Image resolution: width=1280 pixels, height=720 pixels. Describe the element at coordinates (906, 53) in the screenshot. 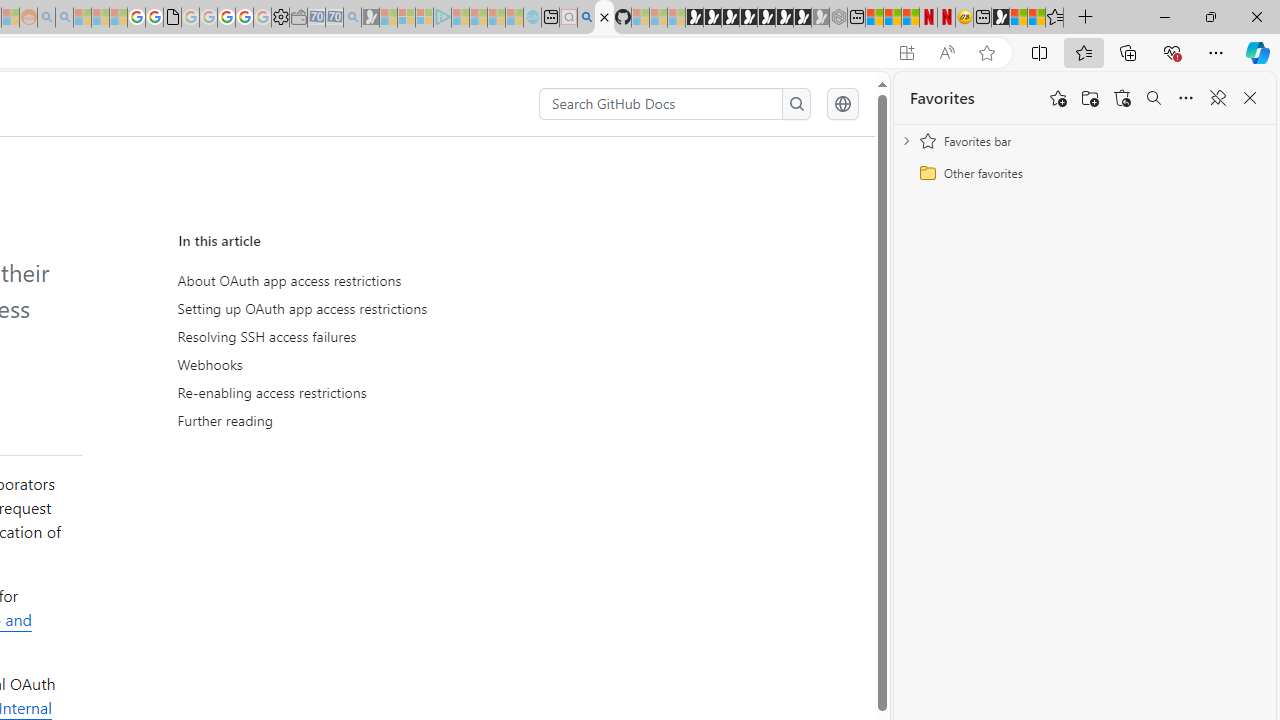

I see `App available. Install GitHub Docs` at that location.